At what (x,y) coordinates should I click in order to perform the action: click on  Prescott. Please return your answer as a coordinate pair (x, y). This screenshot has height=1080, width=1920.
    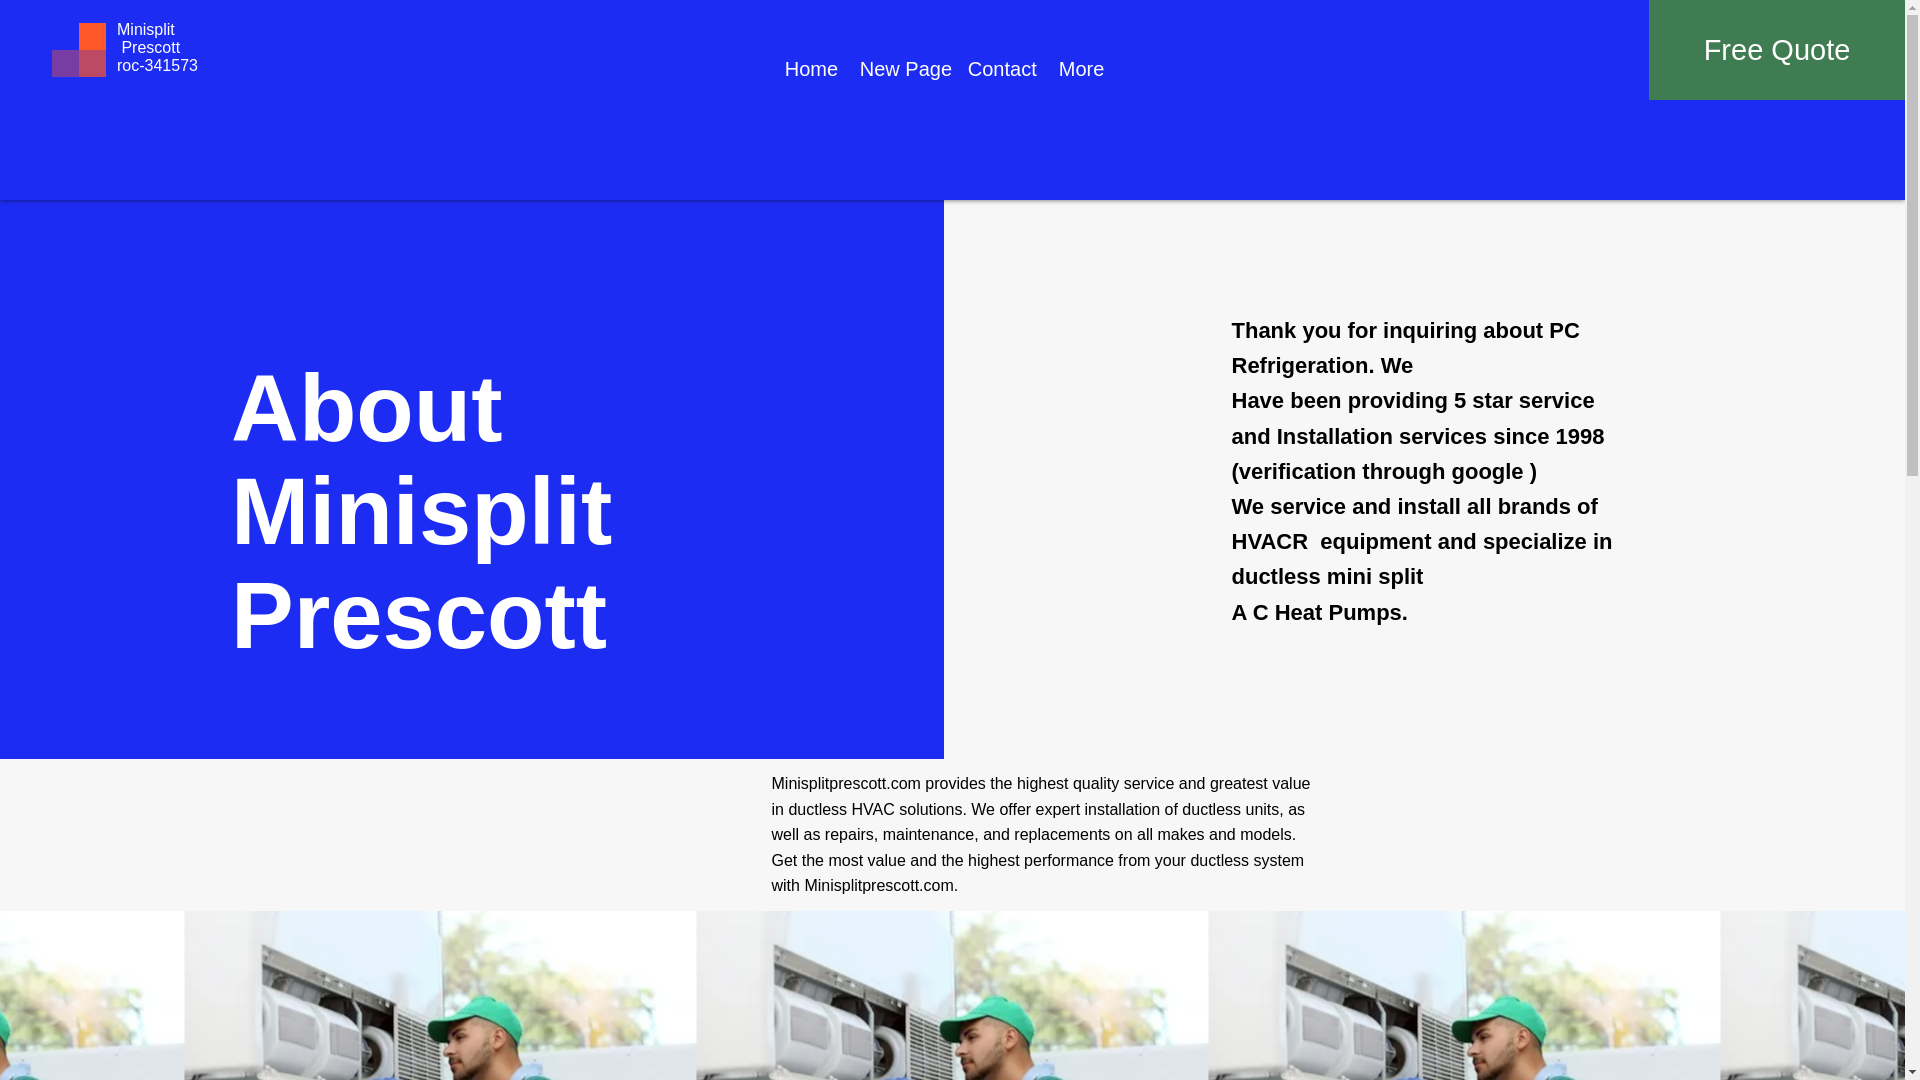
    Looking at the image, I should click on (148, 47).